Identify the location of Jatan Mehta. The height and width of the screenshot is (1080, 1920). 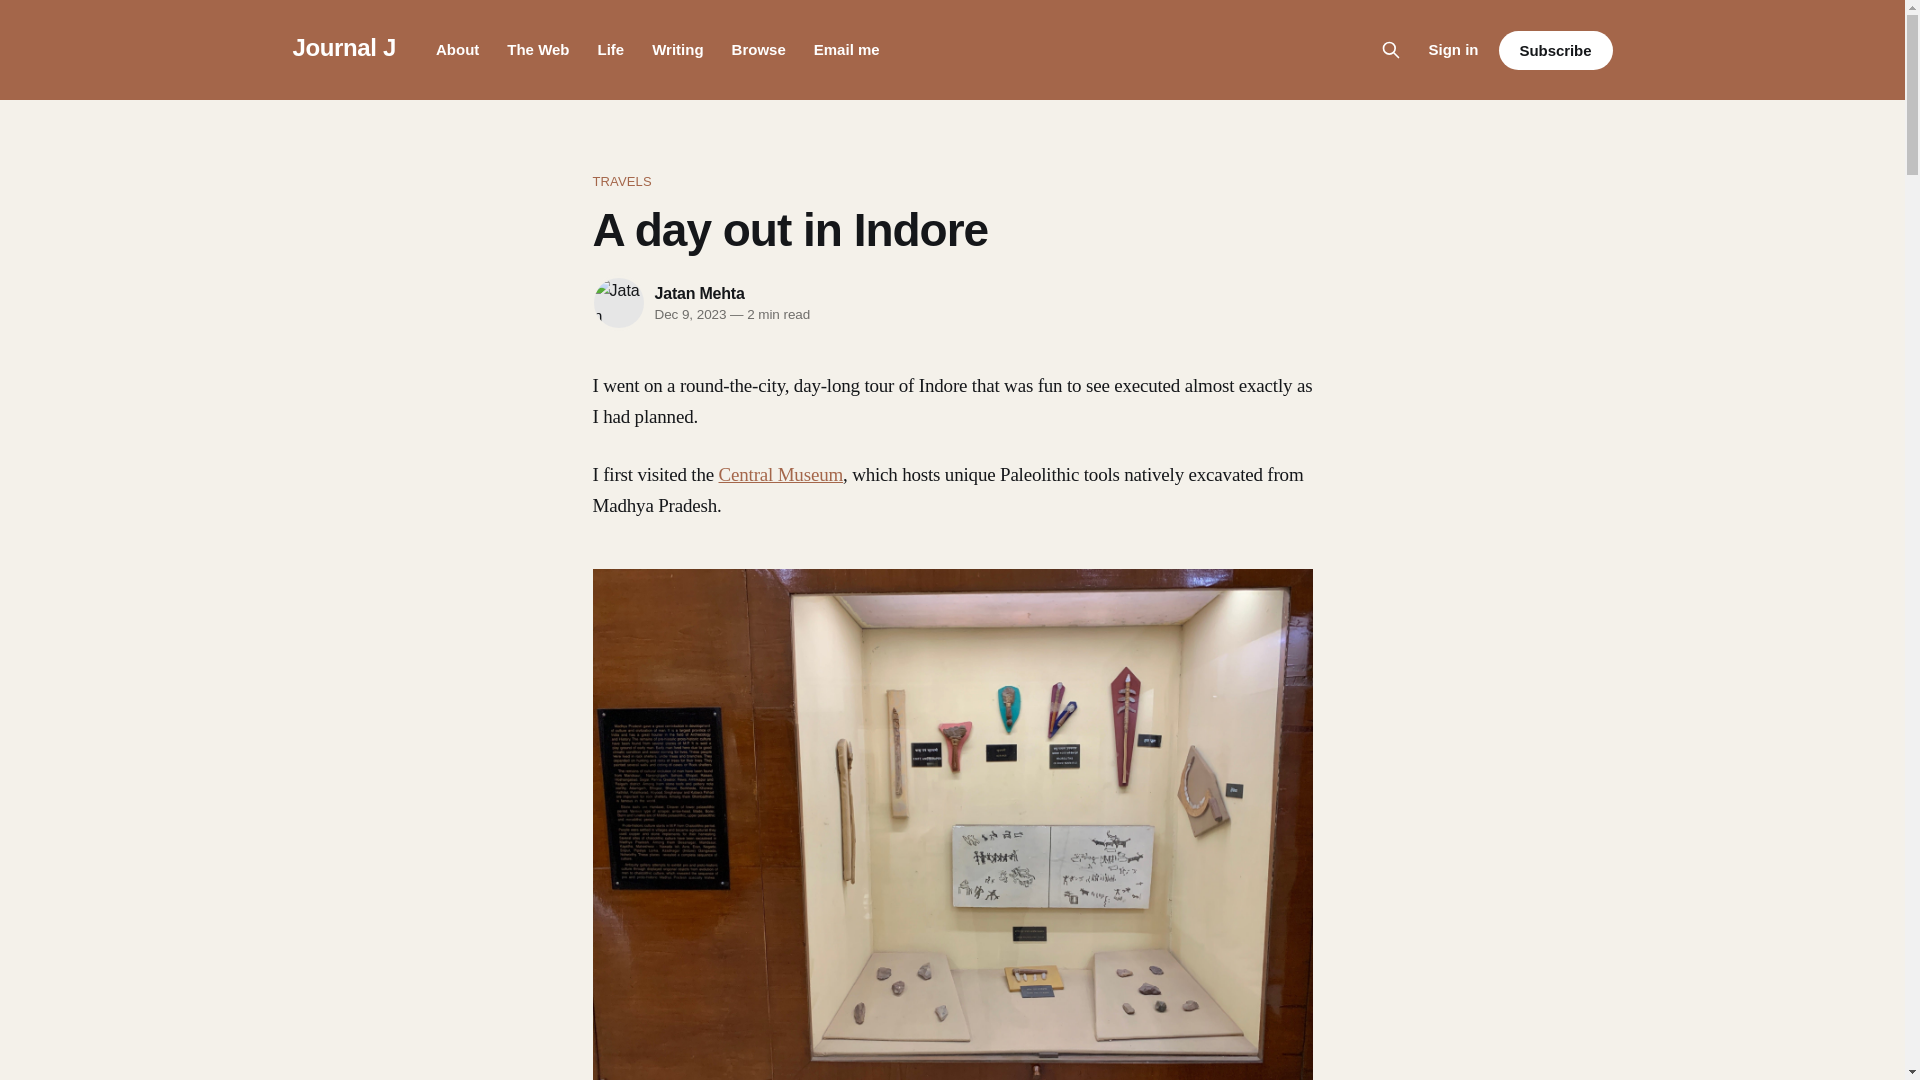
(699, 294).